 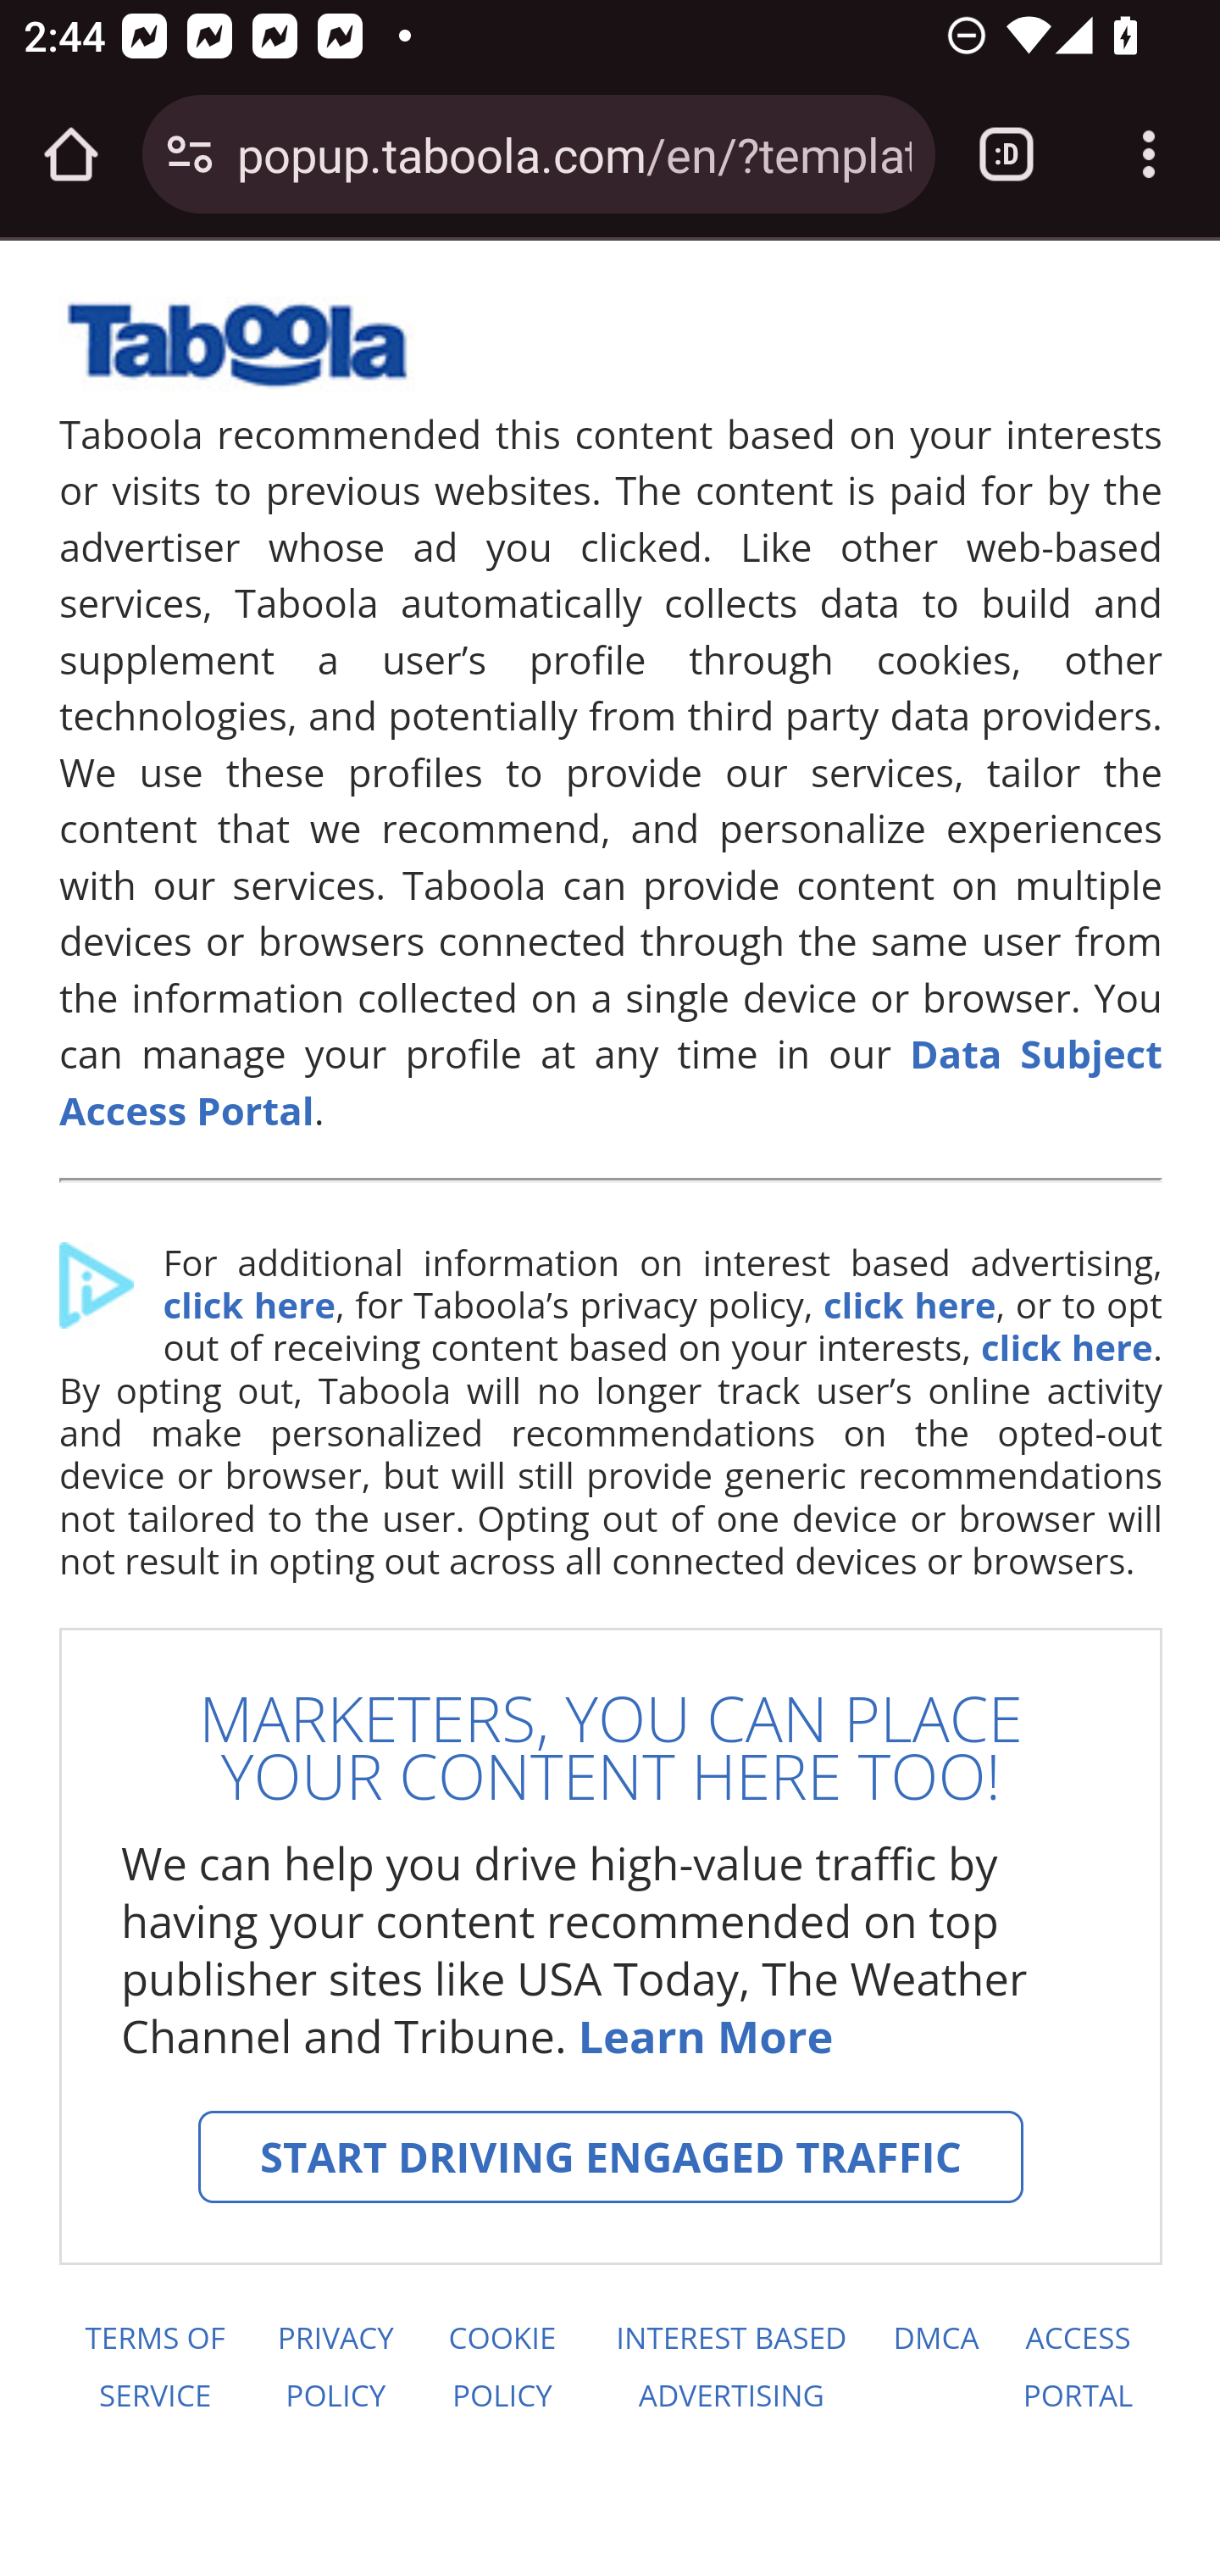 I want to click on DMCA, so click(x=935, y=2368).